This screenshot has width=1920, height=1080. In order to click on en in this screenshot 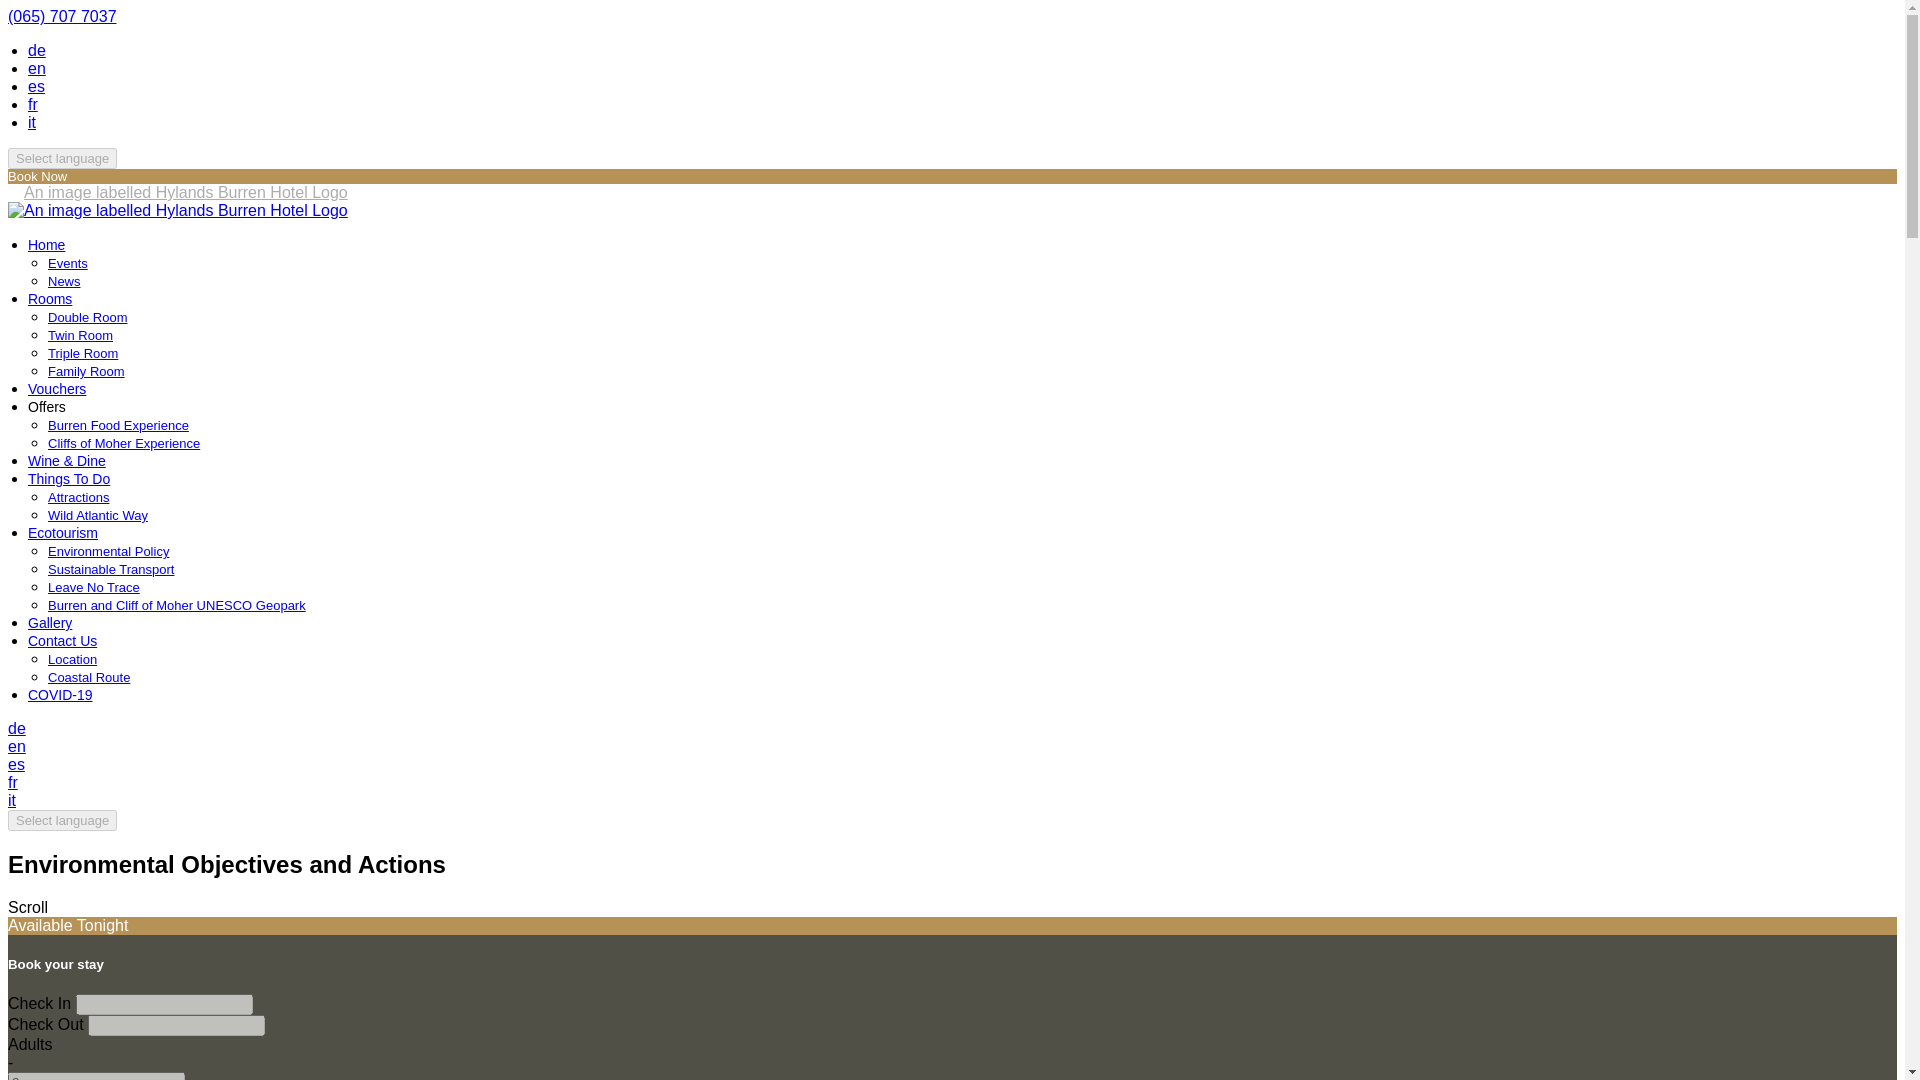, I will do `click(16, 746)`.